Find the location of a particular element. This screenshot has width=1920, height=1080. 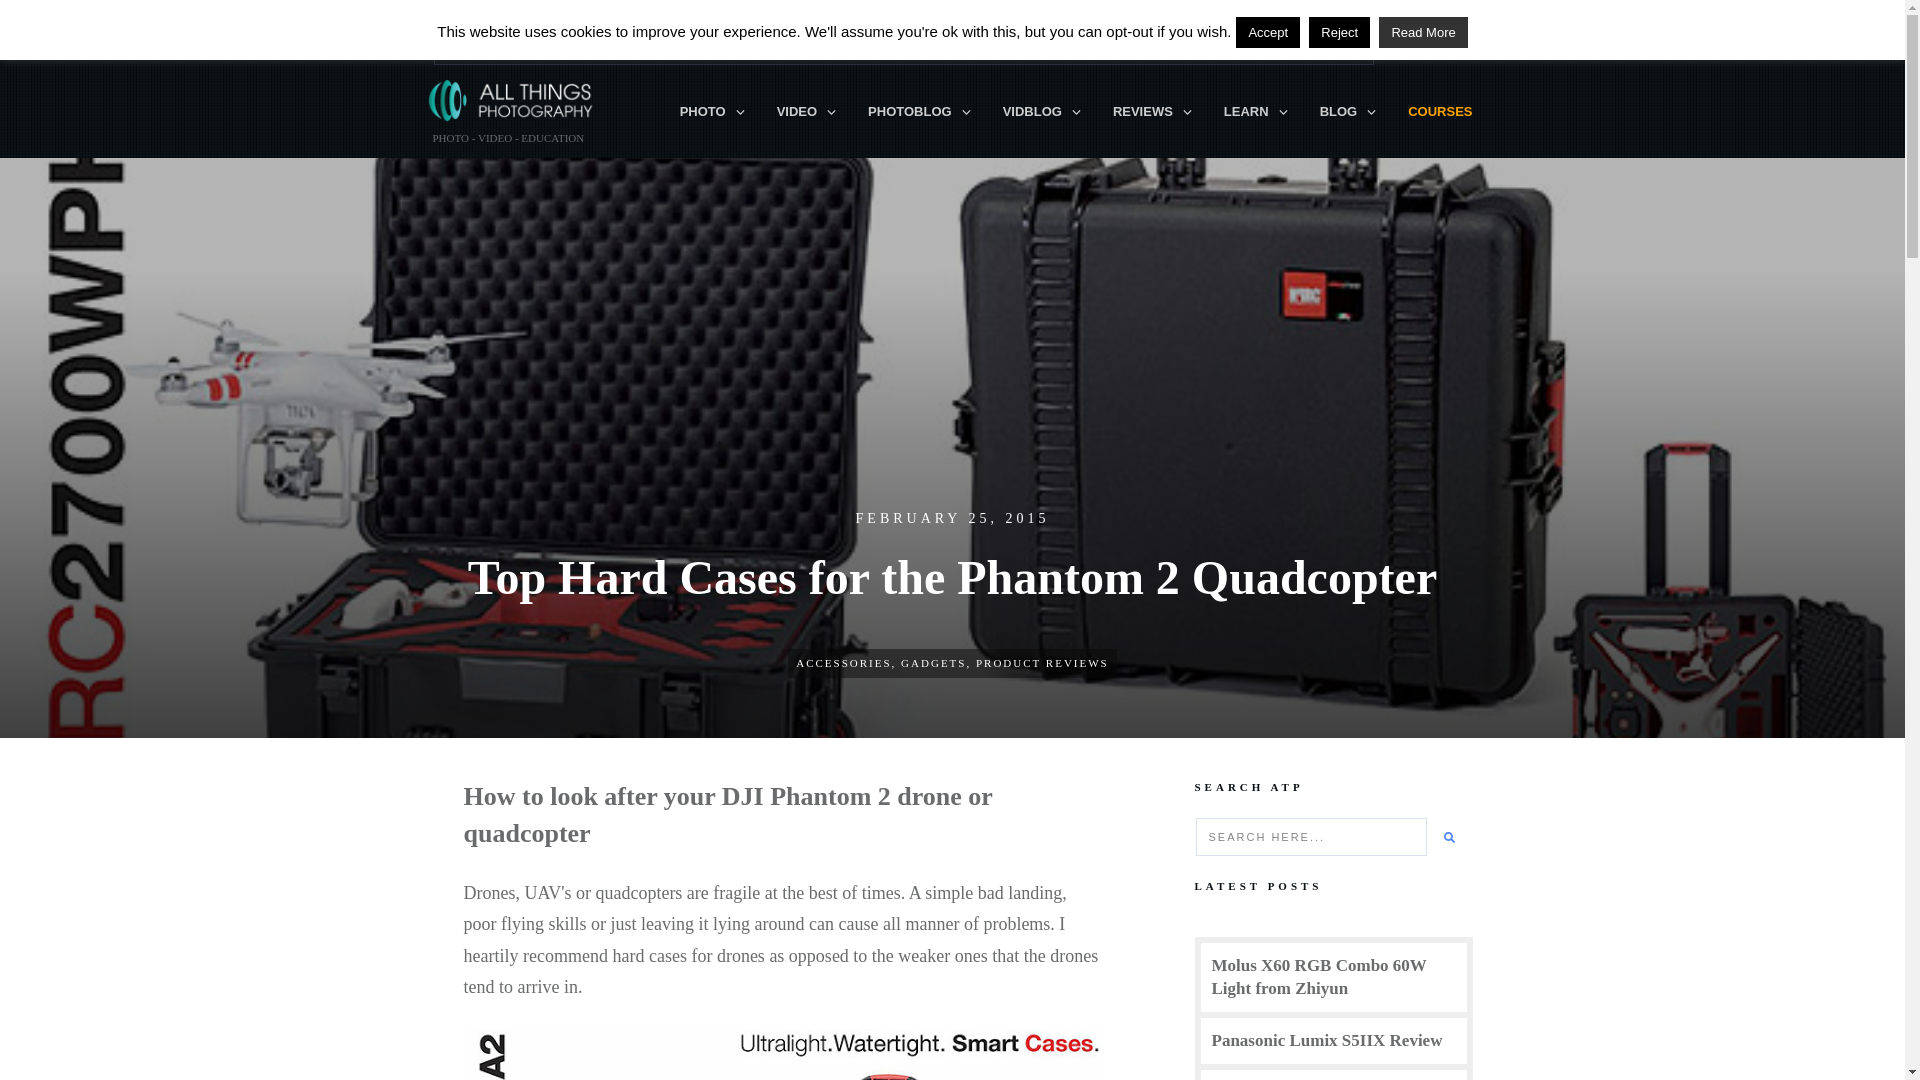

Photography Tips is located at coordinates (712, 112).